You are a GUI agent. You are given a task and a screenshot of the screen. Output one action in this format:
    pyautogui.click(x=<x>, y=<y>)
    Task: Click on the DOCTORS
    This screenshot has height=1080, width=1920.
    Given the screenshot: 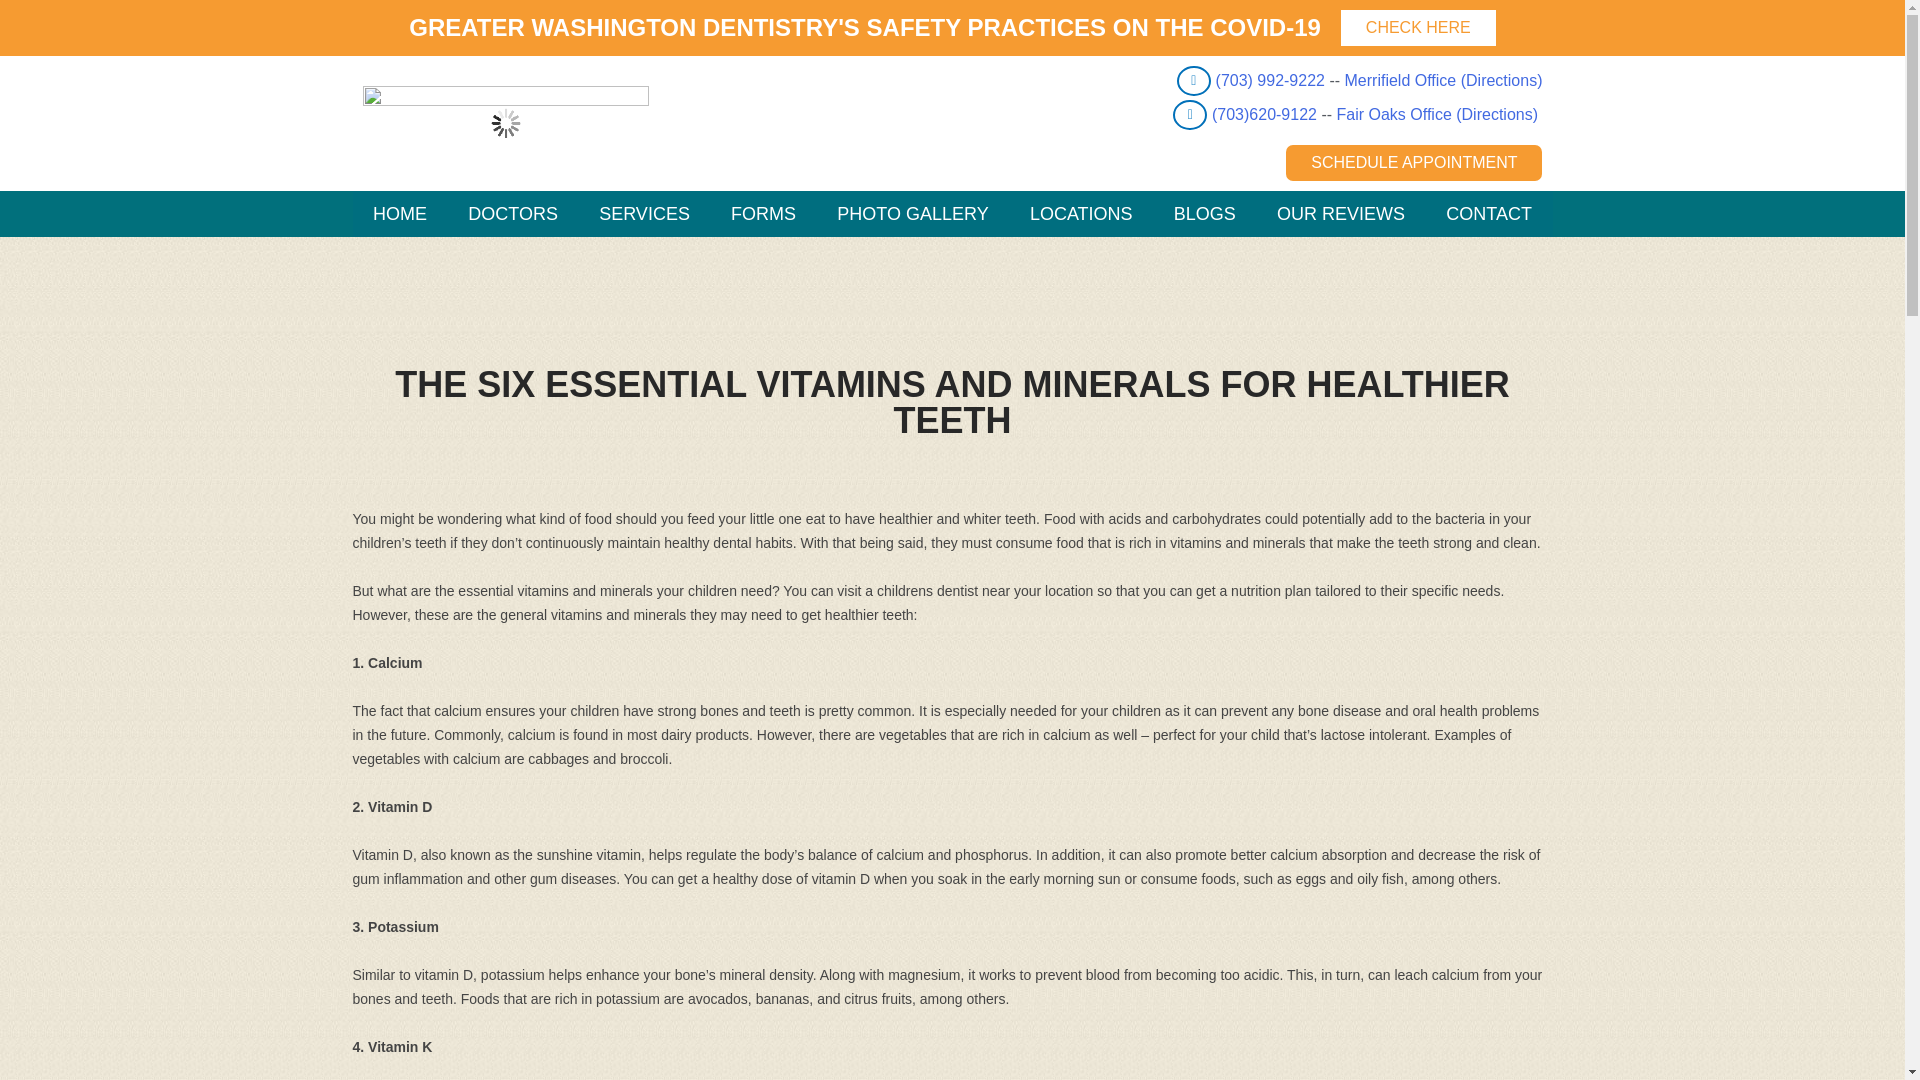 What is the action you would take?
    pyautogui.click(x=513, y=214)
    